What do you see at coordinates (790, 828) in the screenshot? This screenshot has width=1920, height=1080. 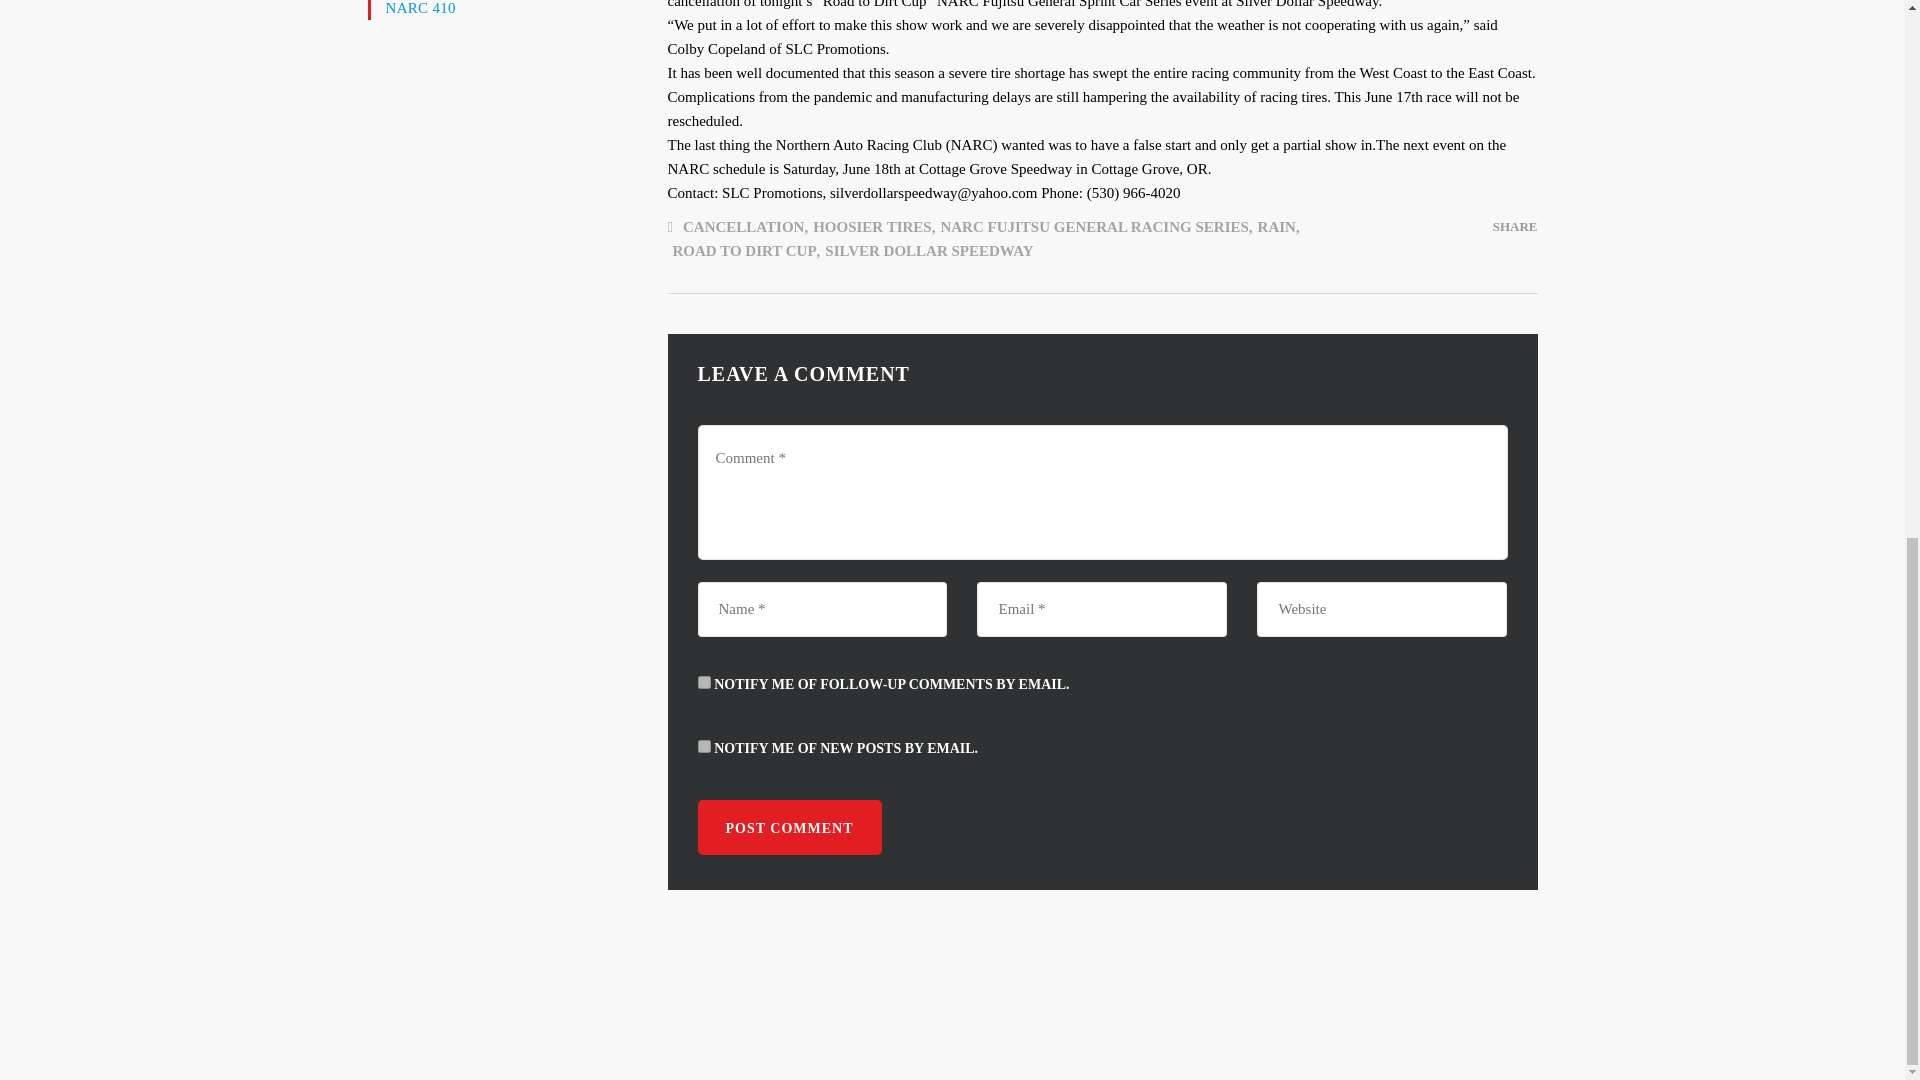 I see `Post Comment` at bounding box center [790, 828].